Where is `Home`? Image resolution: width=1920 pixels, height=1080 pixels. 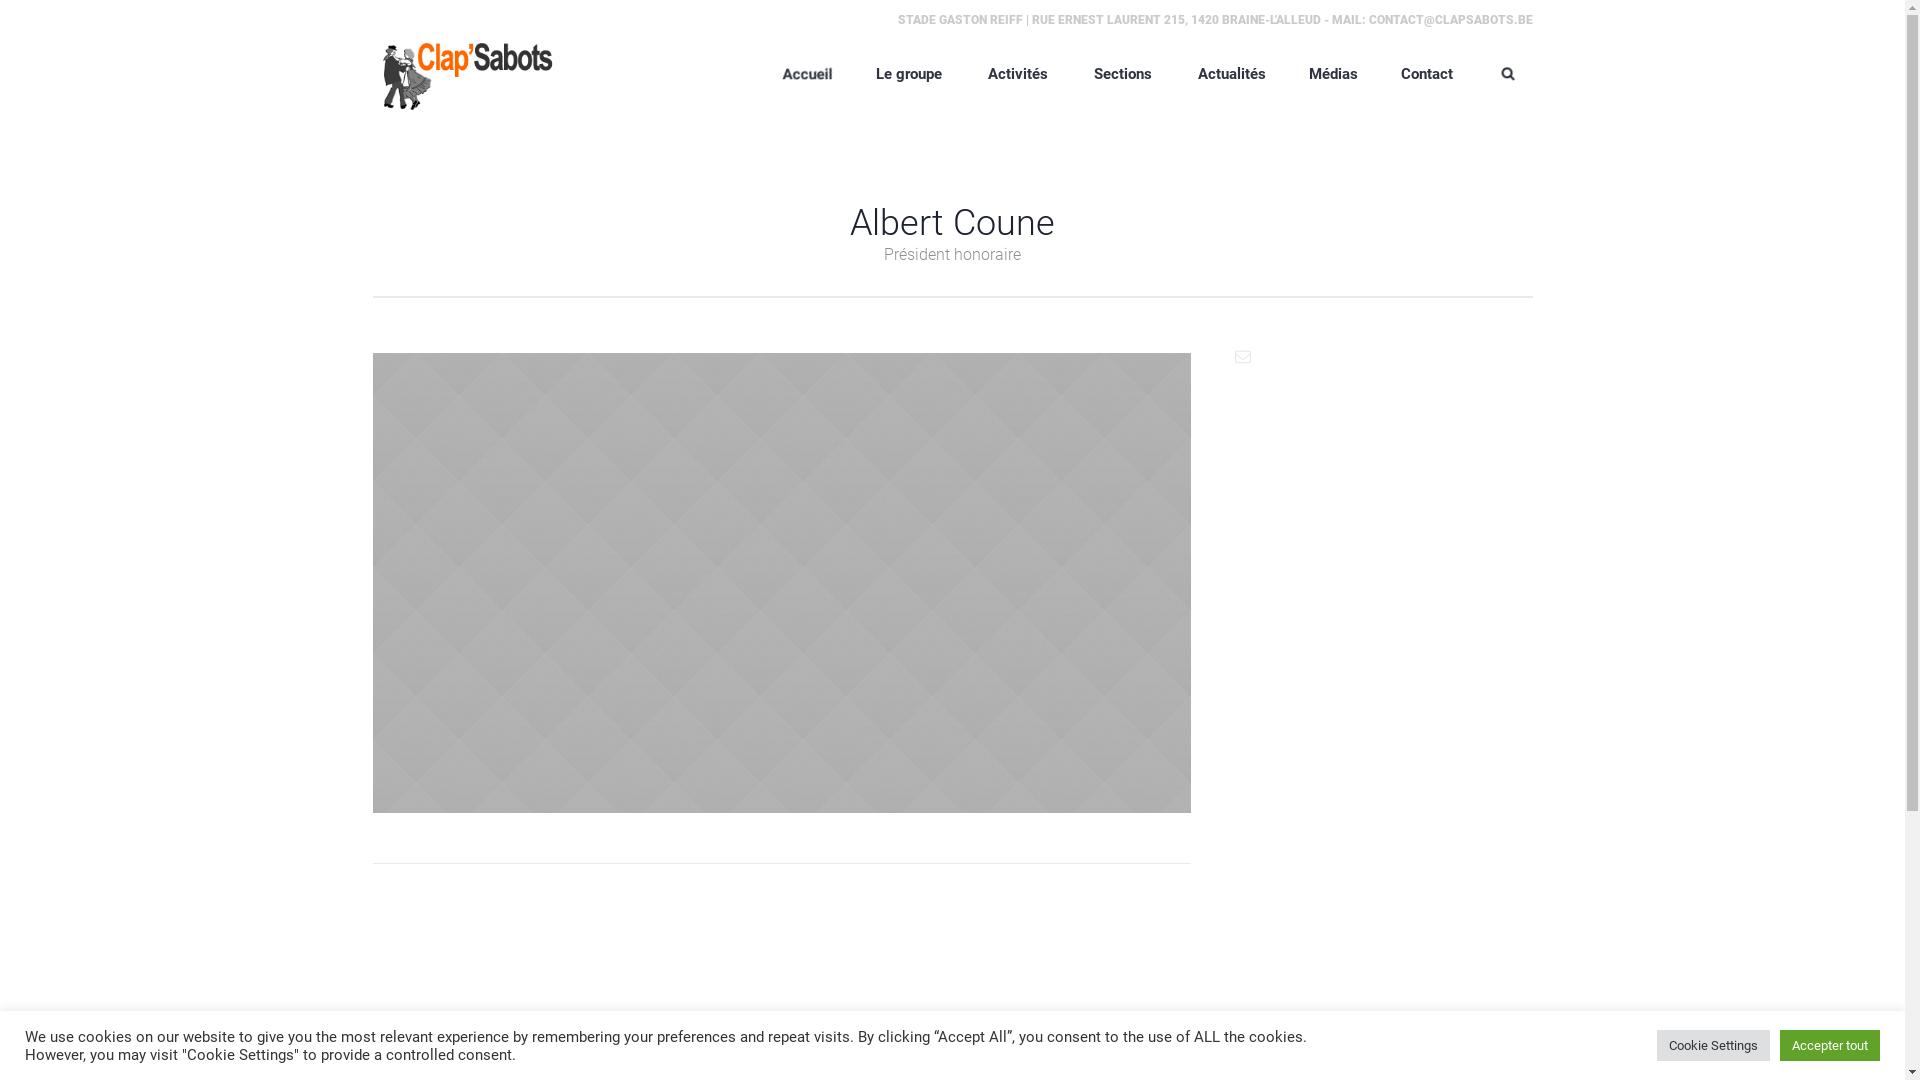 Home is located at coordinates (863, 760).